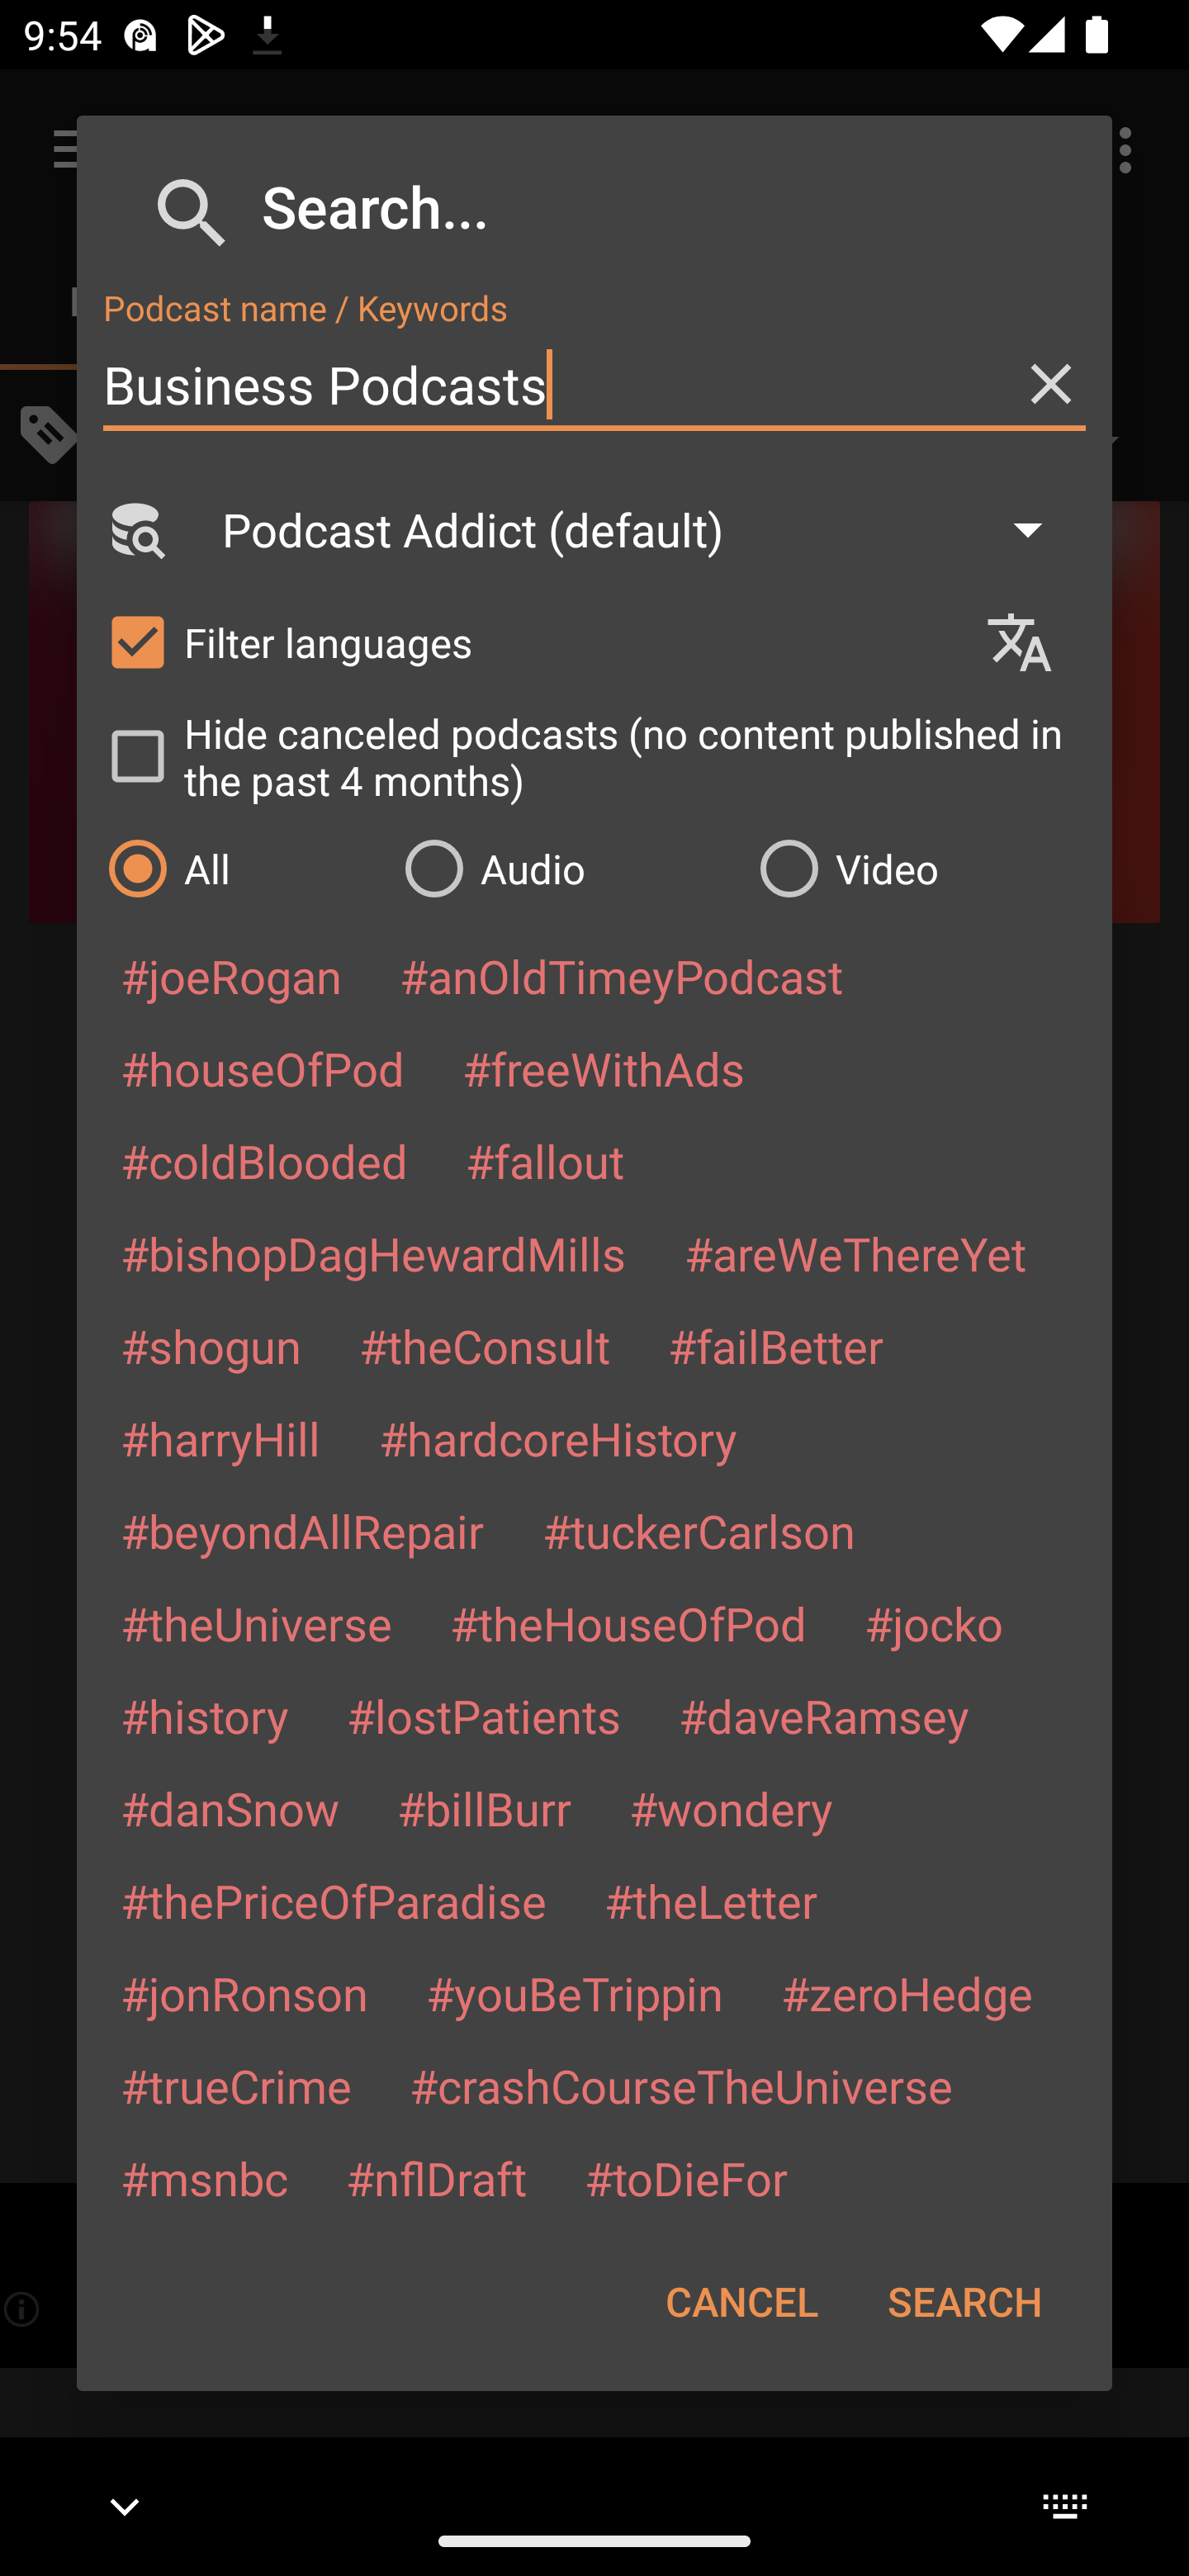 This screenshot has width=1189, height=2576. Describe the element at coordinates (710, 1901) in the screenshot. I see `#theLetter` at that location.